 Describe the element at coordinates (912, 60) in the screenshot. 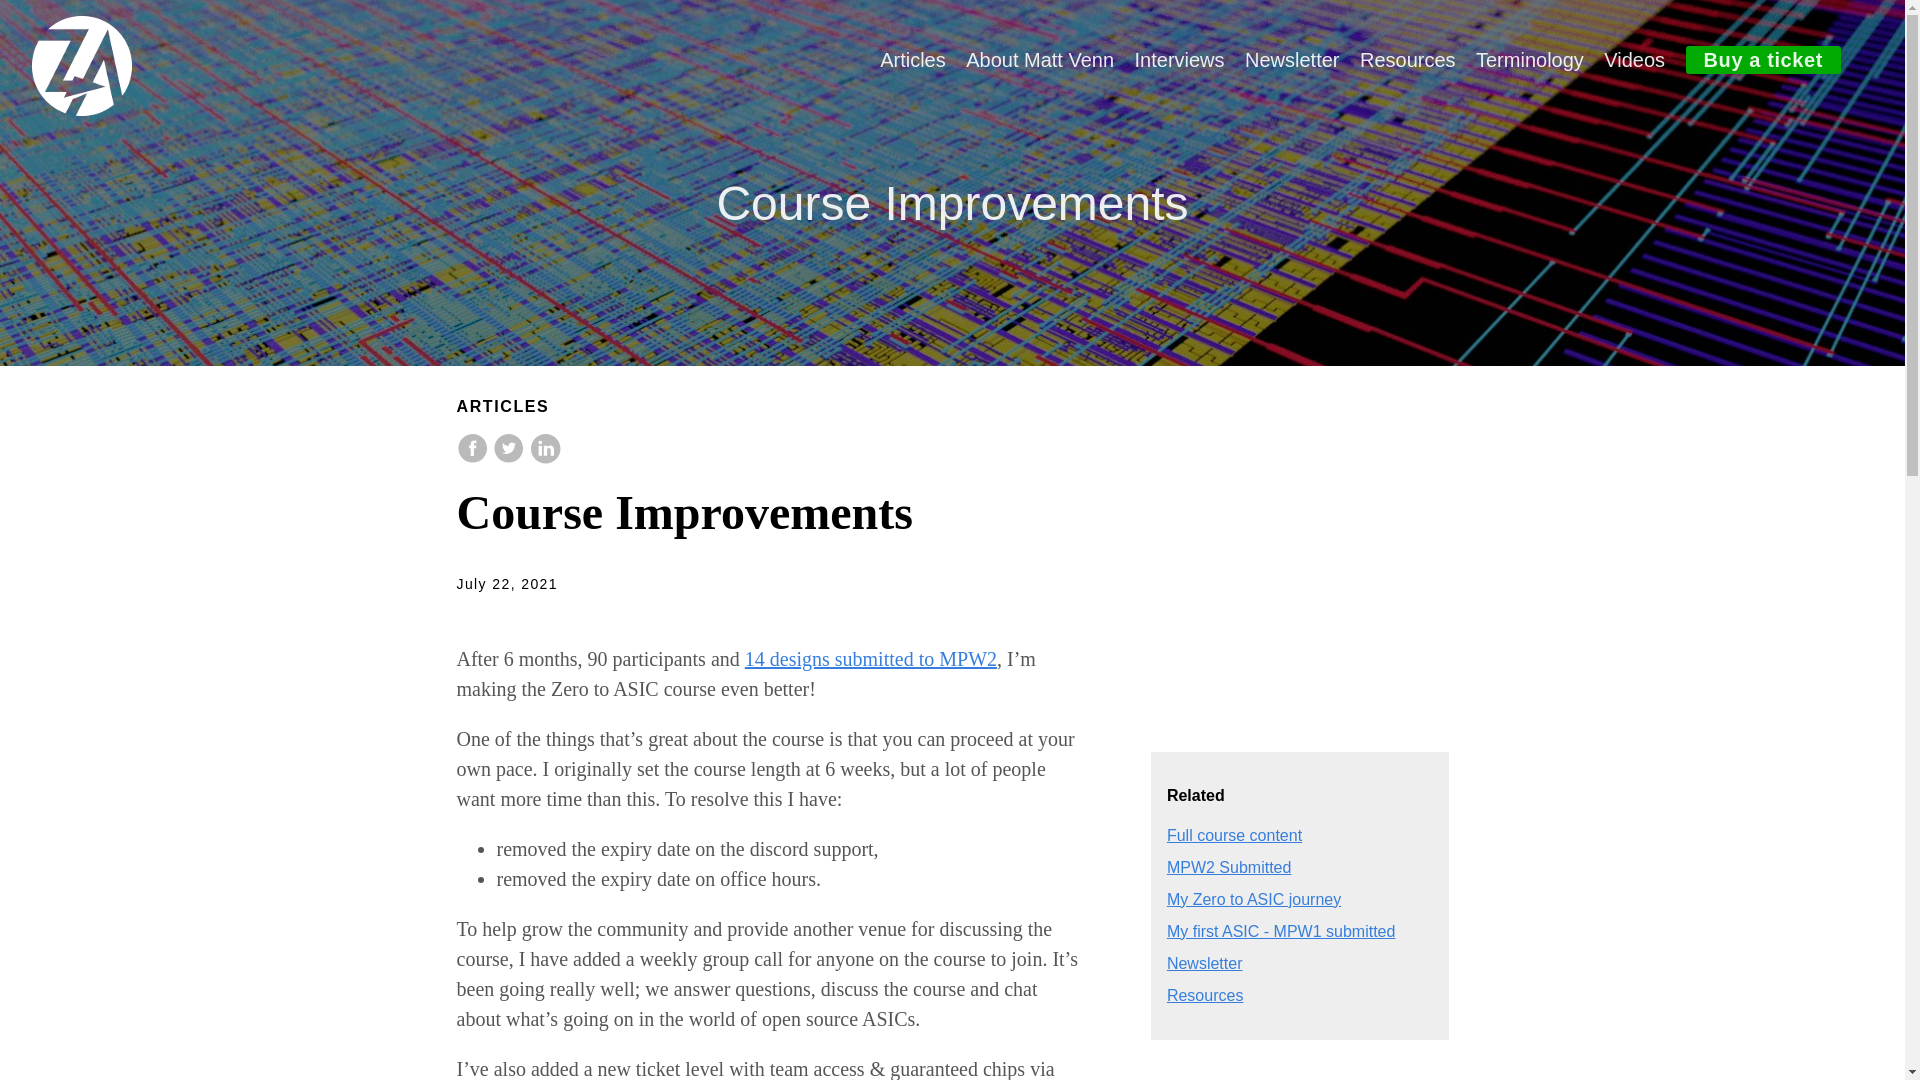

I see `Articles` at that location.